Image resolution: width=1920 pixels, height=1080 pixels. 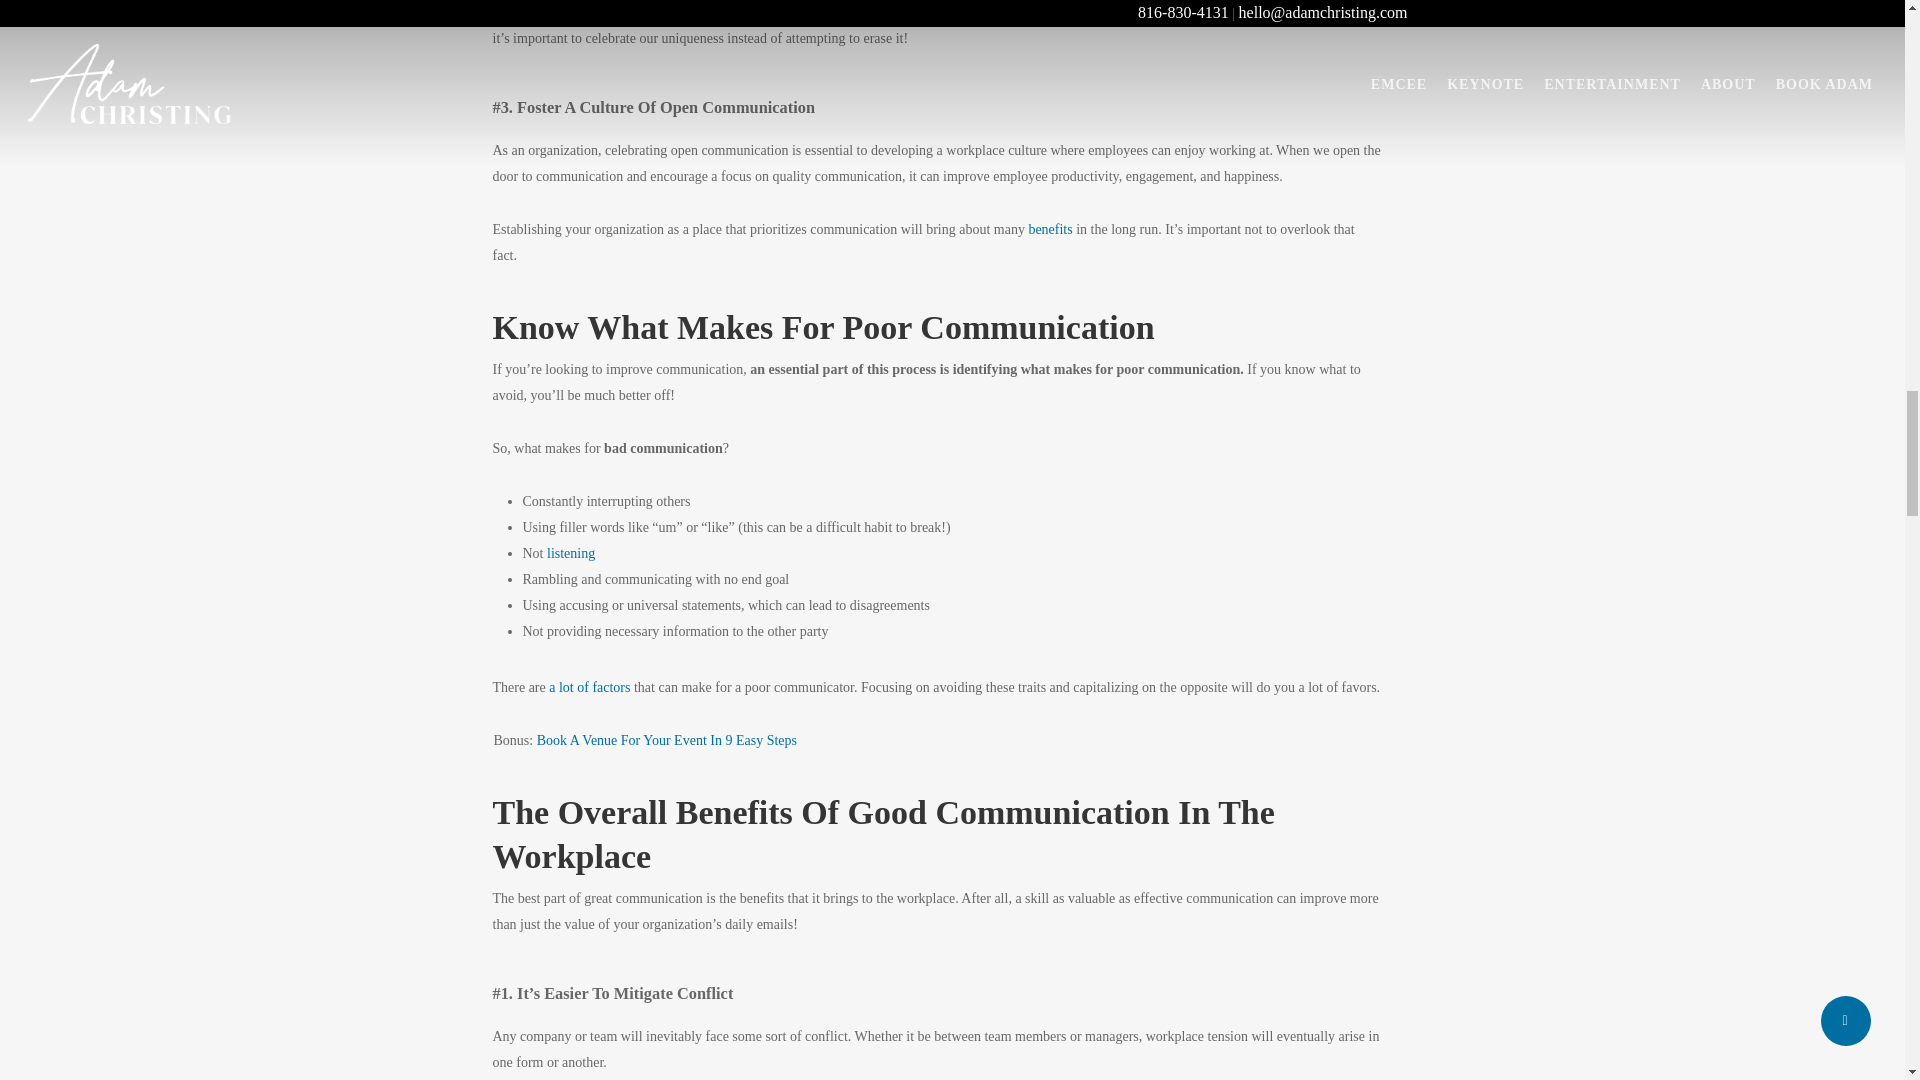 I want to click on Book A Venue For Your Event In 9 Easy Steps, so click(x=666, y=740).